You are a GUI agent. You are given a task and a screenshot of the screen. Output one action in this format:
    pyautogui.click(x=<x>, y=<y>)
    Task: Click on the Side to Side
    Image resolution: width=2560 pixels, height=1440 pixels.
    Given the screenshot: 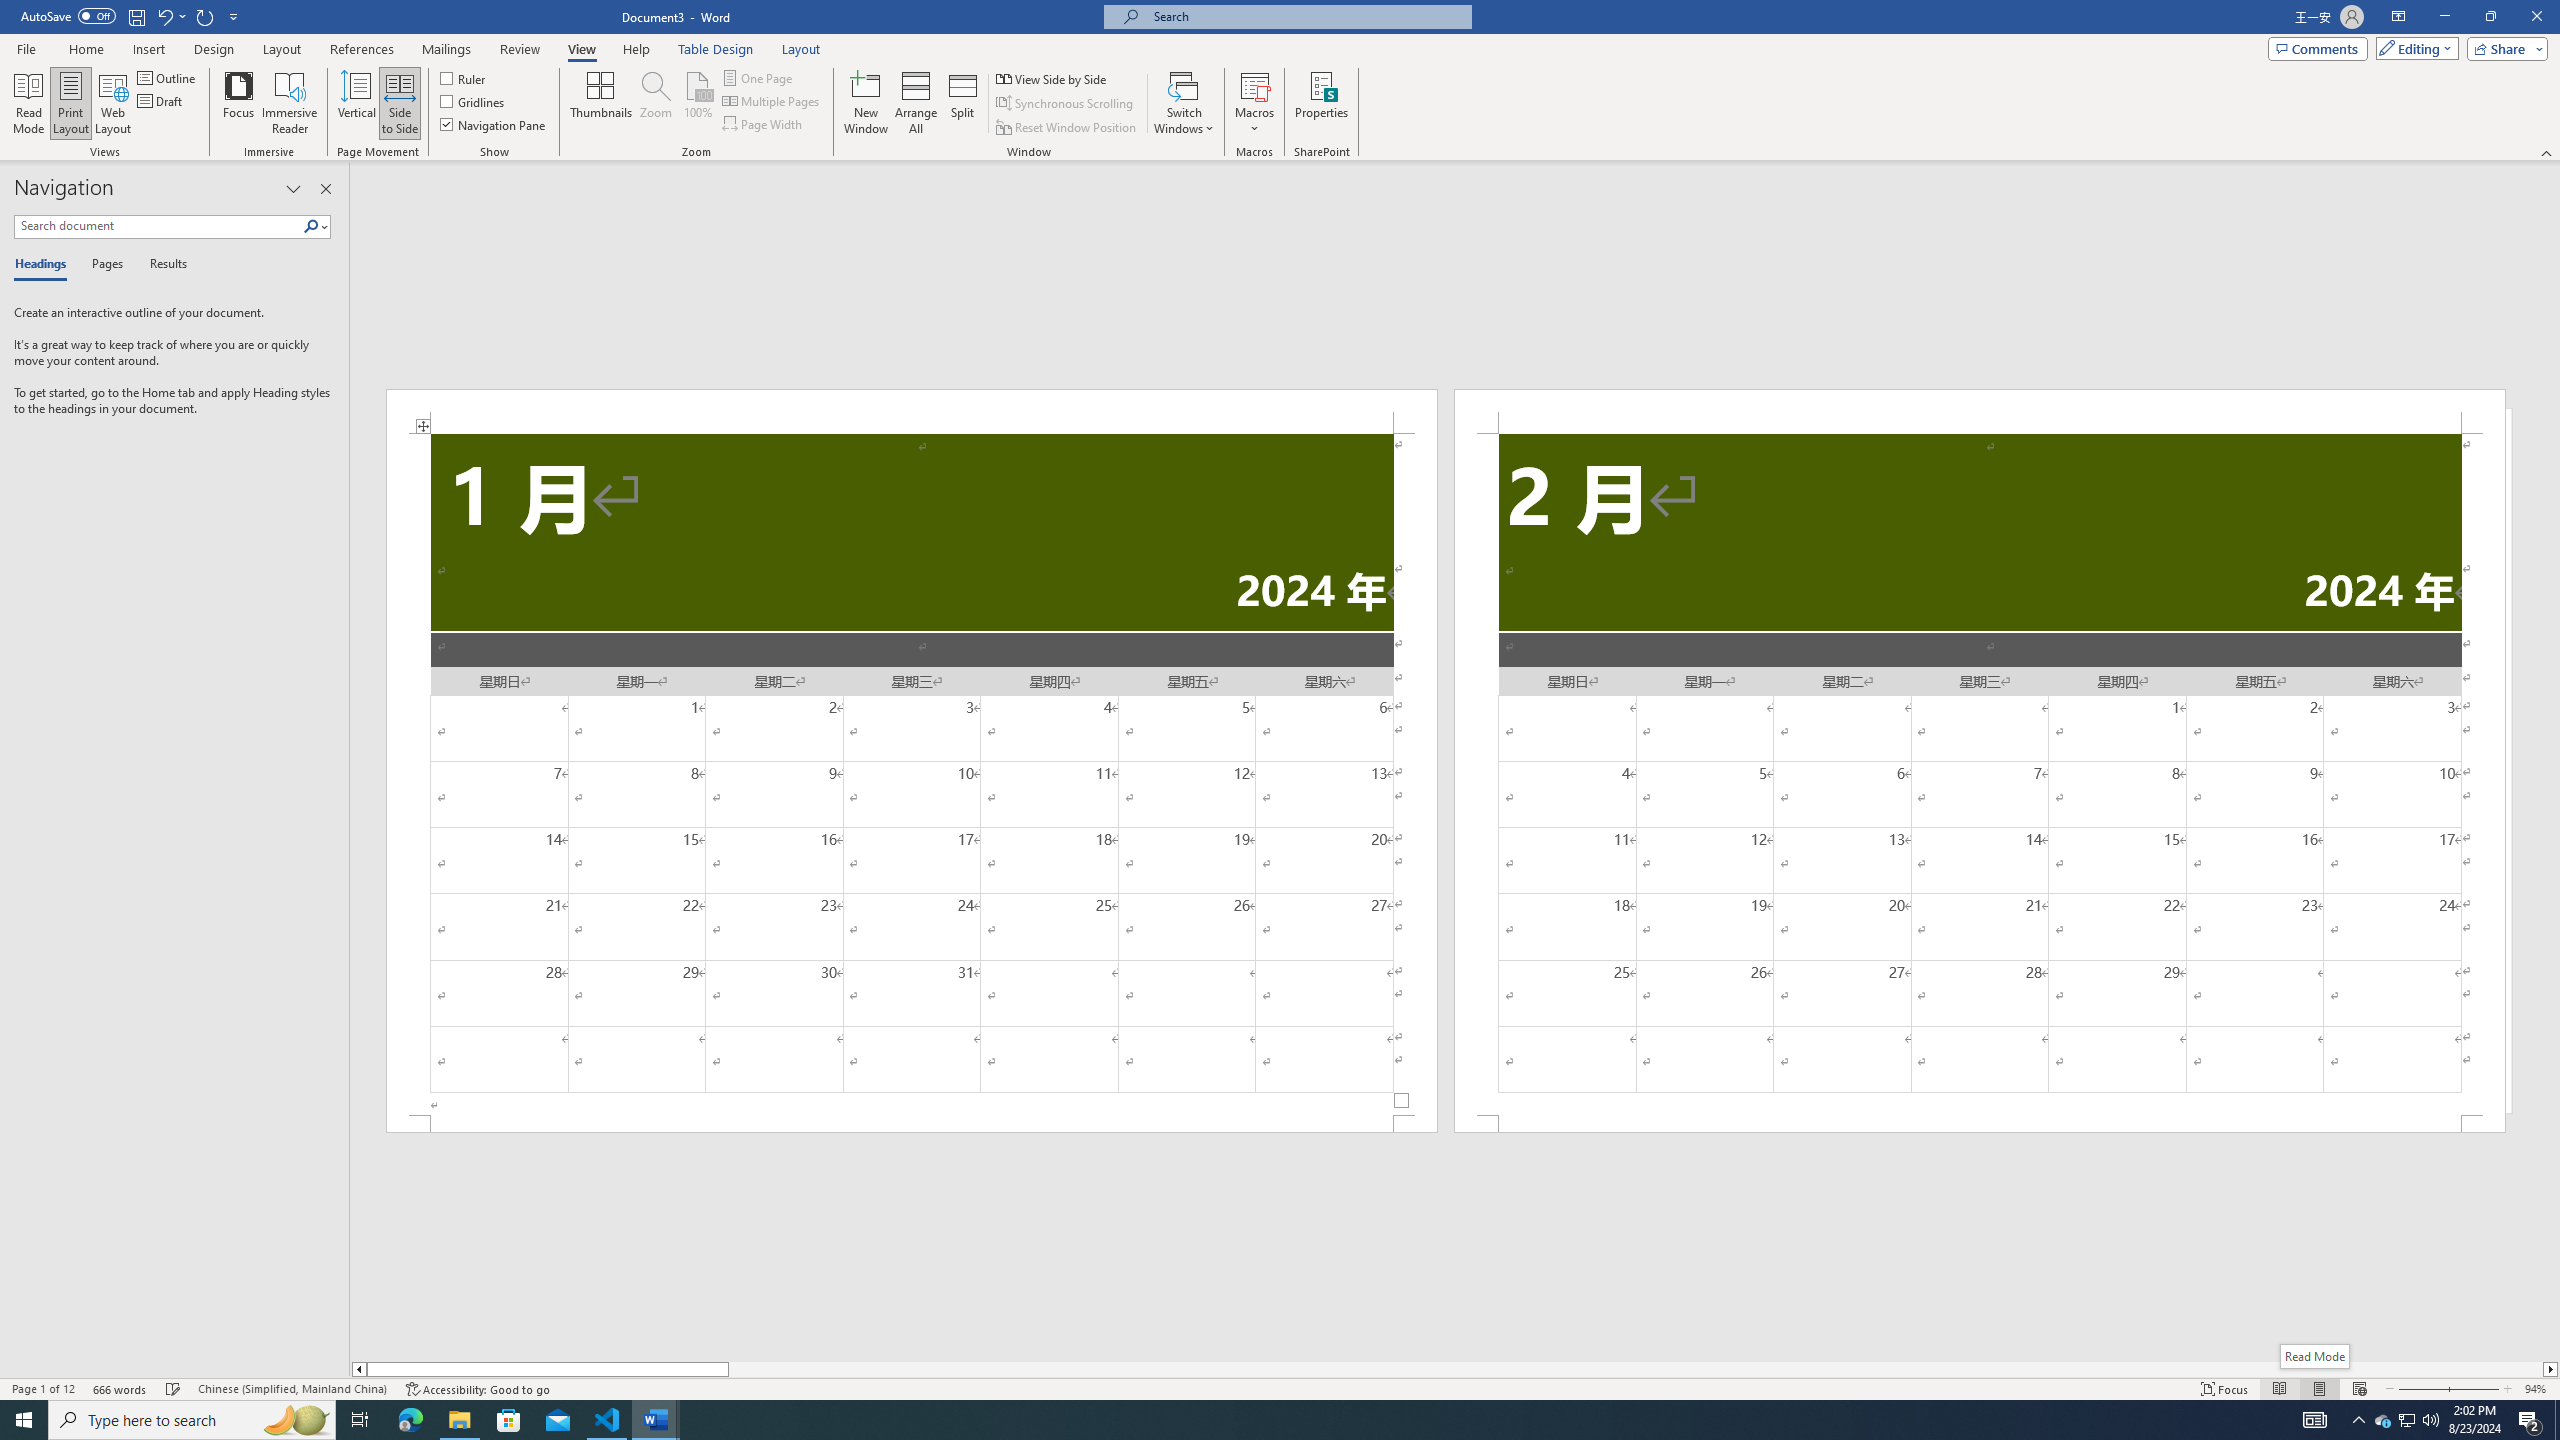 What is the action you would take?
    pyautogui.click(x=398, y=103)
    